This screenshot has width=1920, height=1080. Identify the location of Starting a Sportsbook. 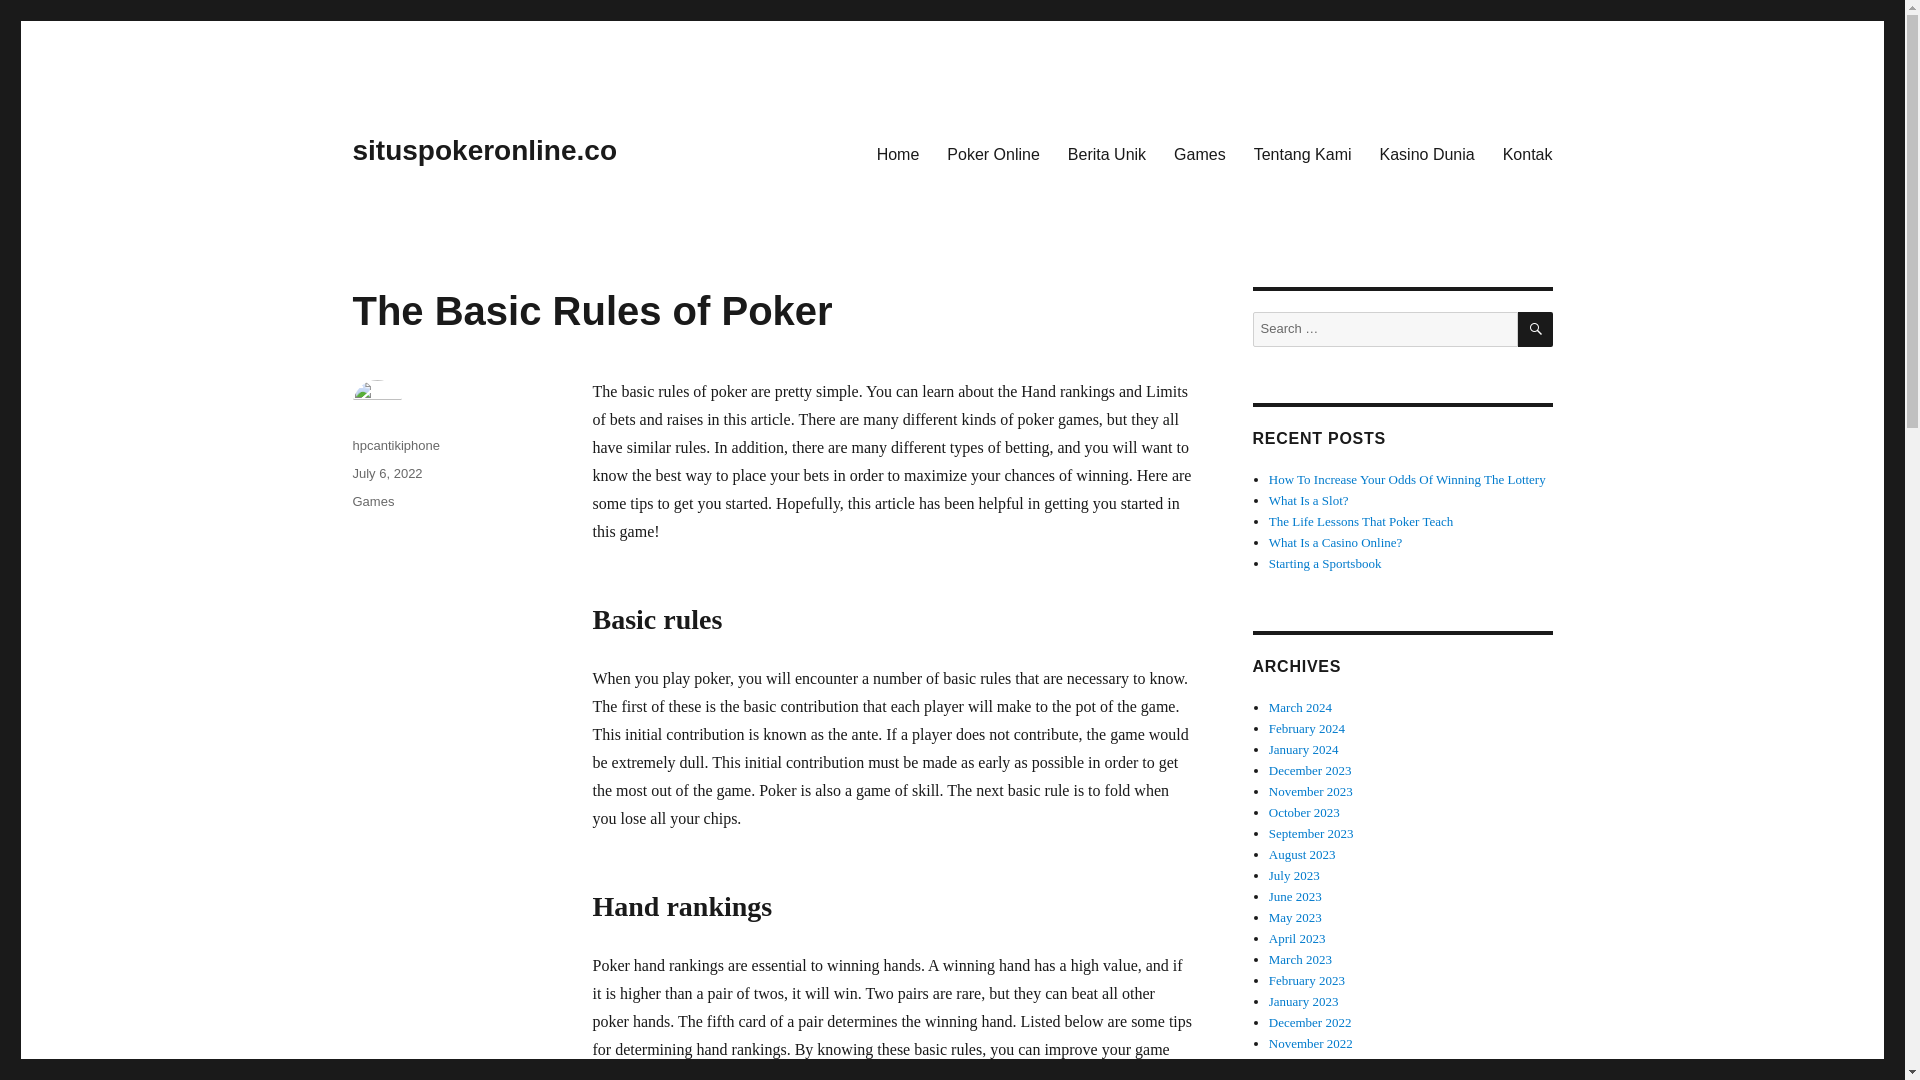
(1326, 564).